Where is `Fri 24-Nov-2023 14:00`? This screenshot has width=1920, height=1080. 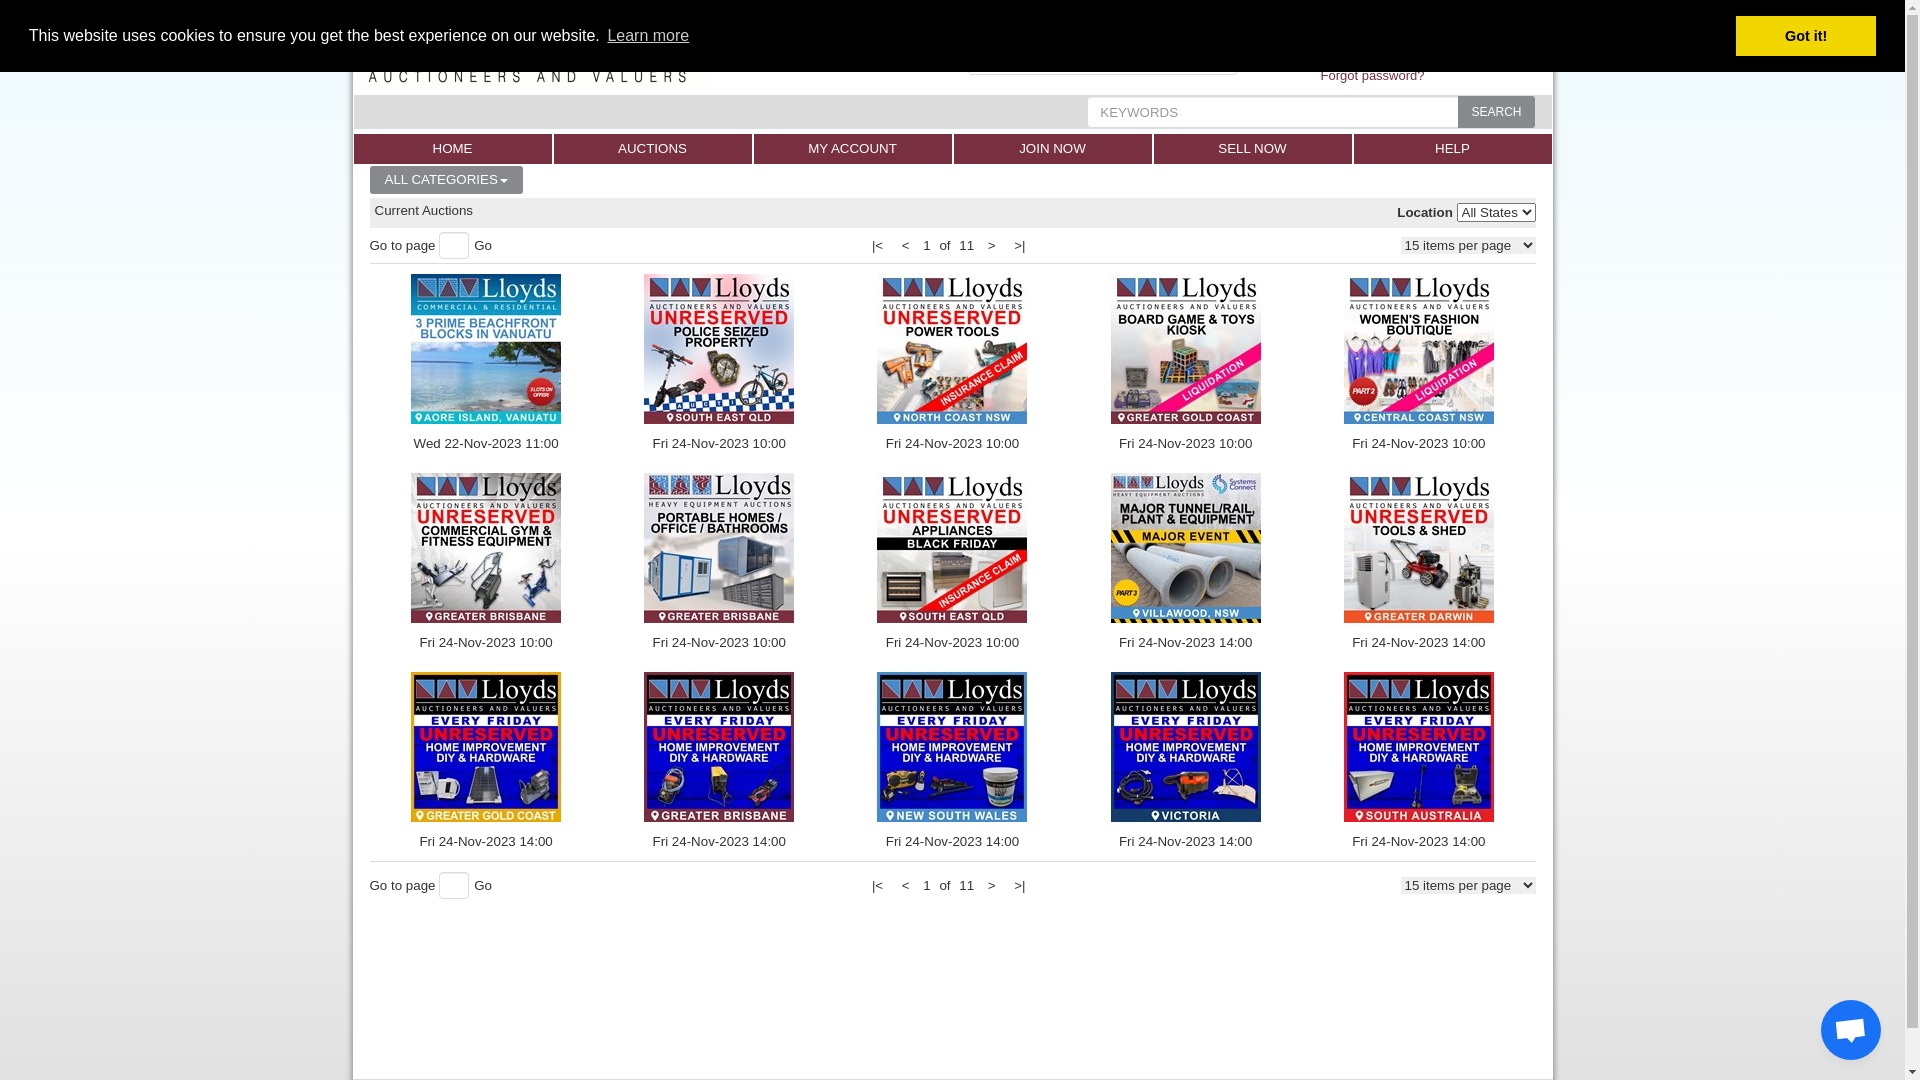 Fri 24-Nov-2023 14:00 is located at coordinates (1186, 762).